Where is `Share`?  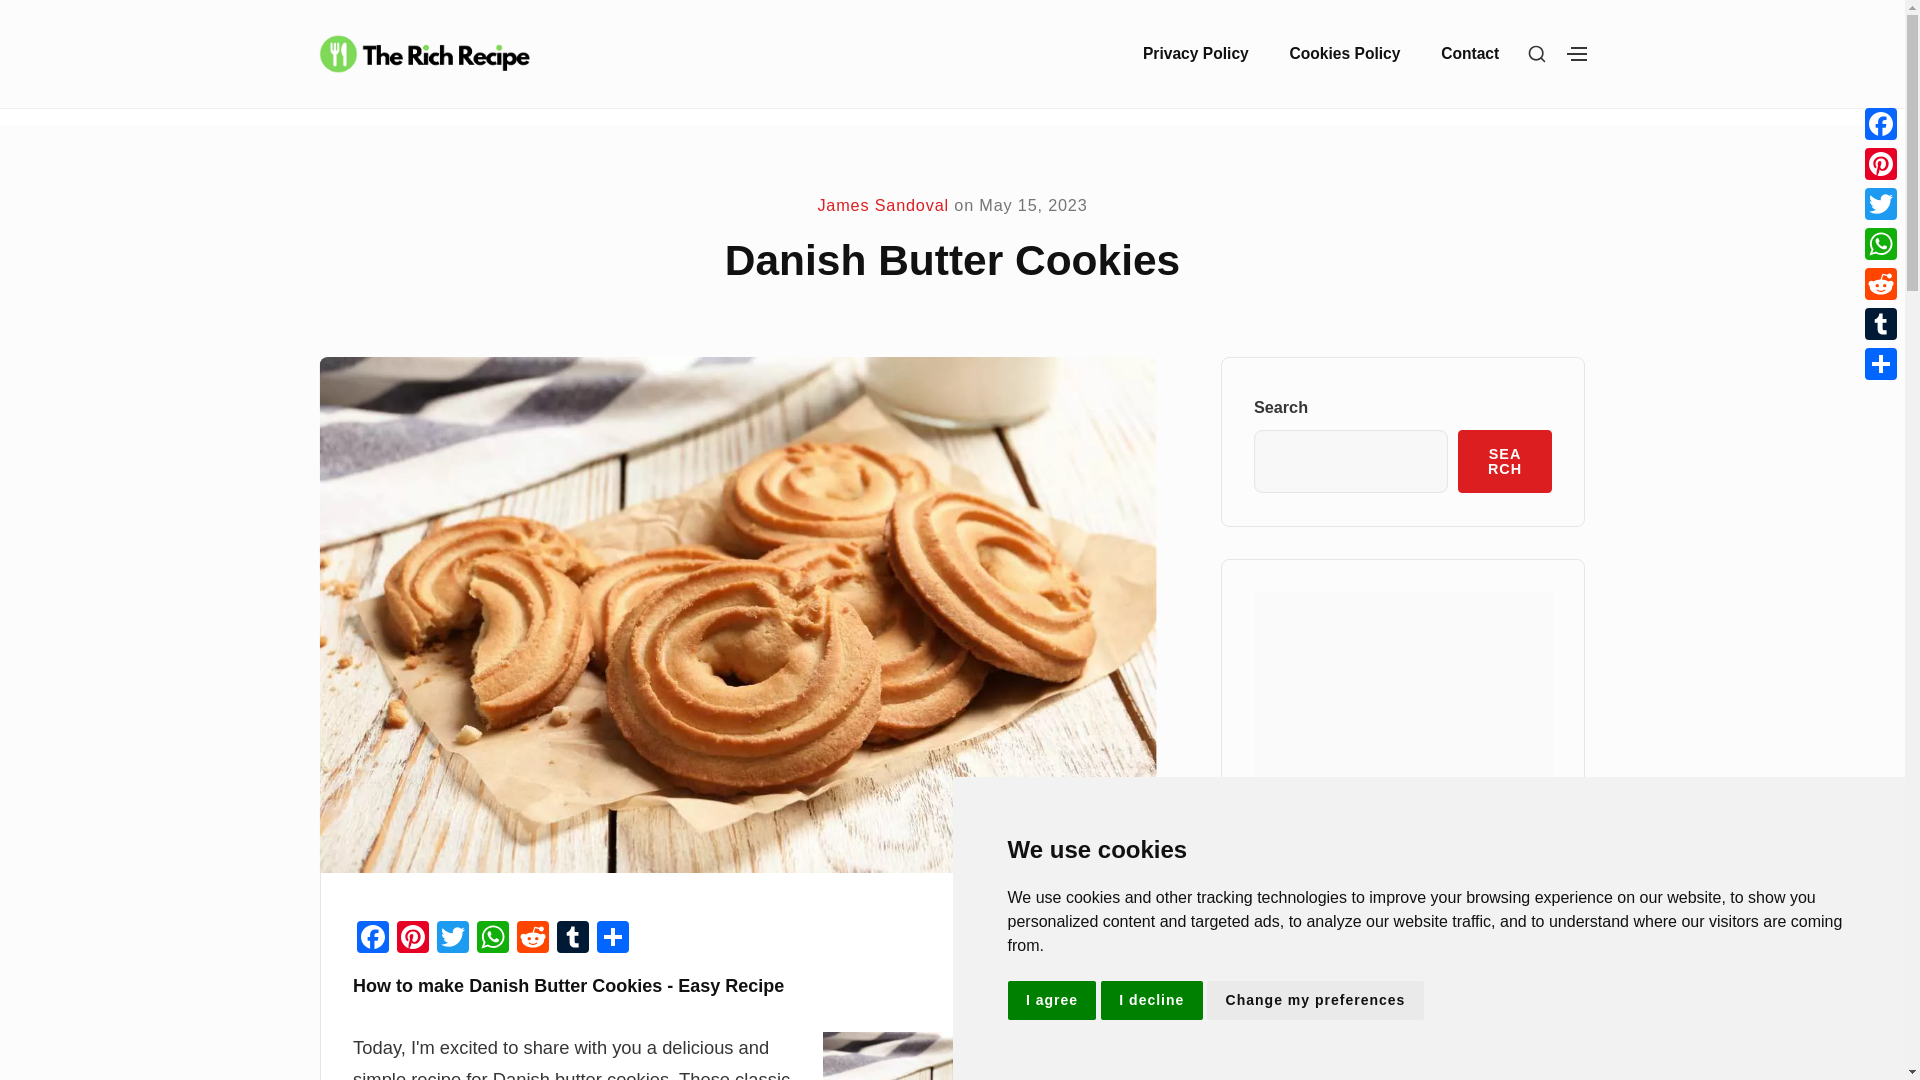 Share is located at coordinates (613, 939).